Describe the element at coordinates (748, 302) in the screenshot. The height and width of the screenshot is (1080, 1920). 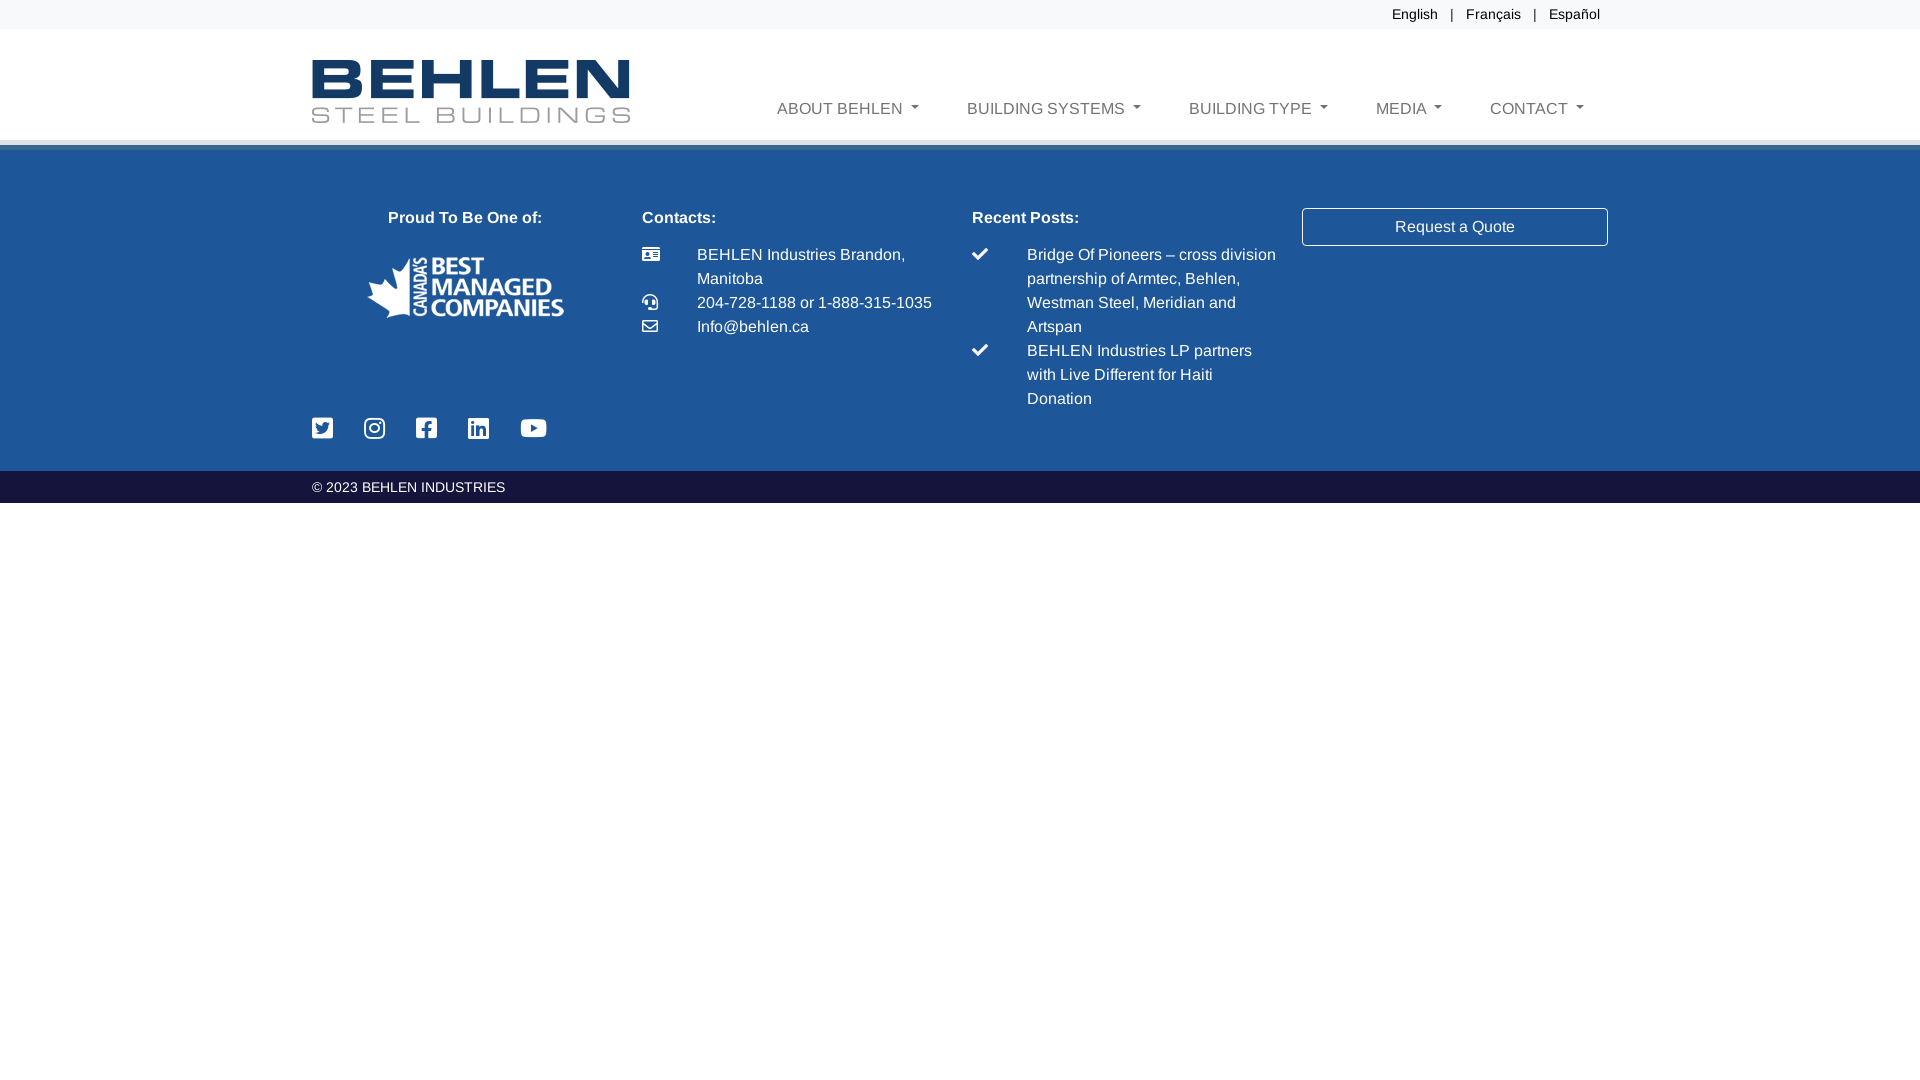
I see `204-728-1188` at that location.